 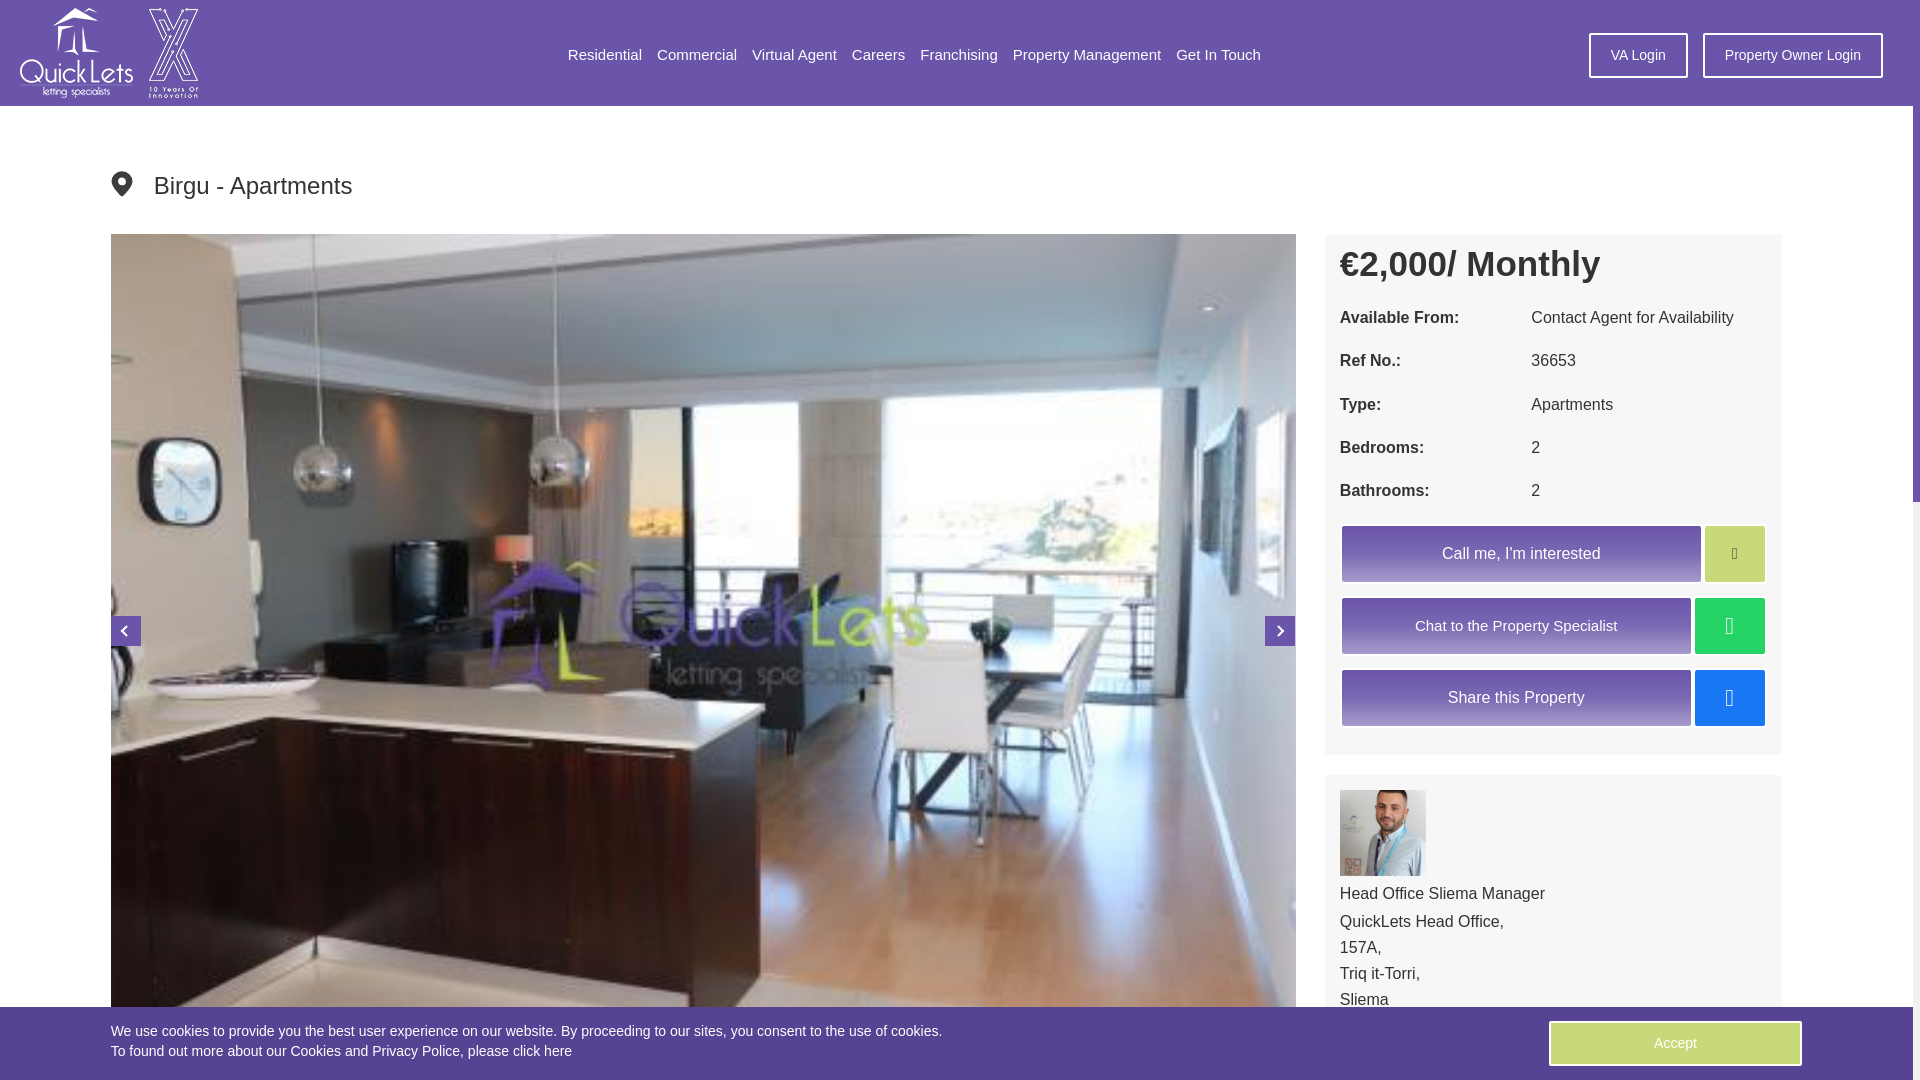 I want to click on Add to Enquiry, so click(x=1734, y=554).